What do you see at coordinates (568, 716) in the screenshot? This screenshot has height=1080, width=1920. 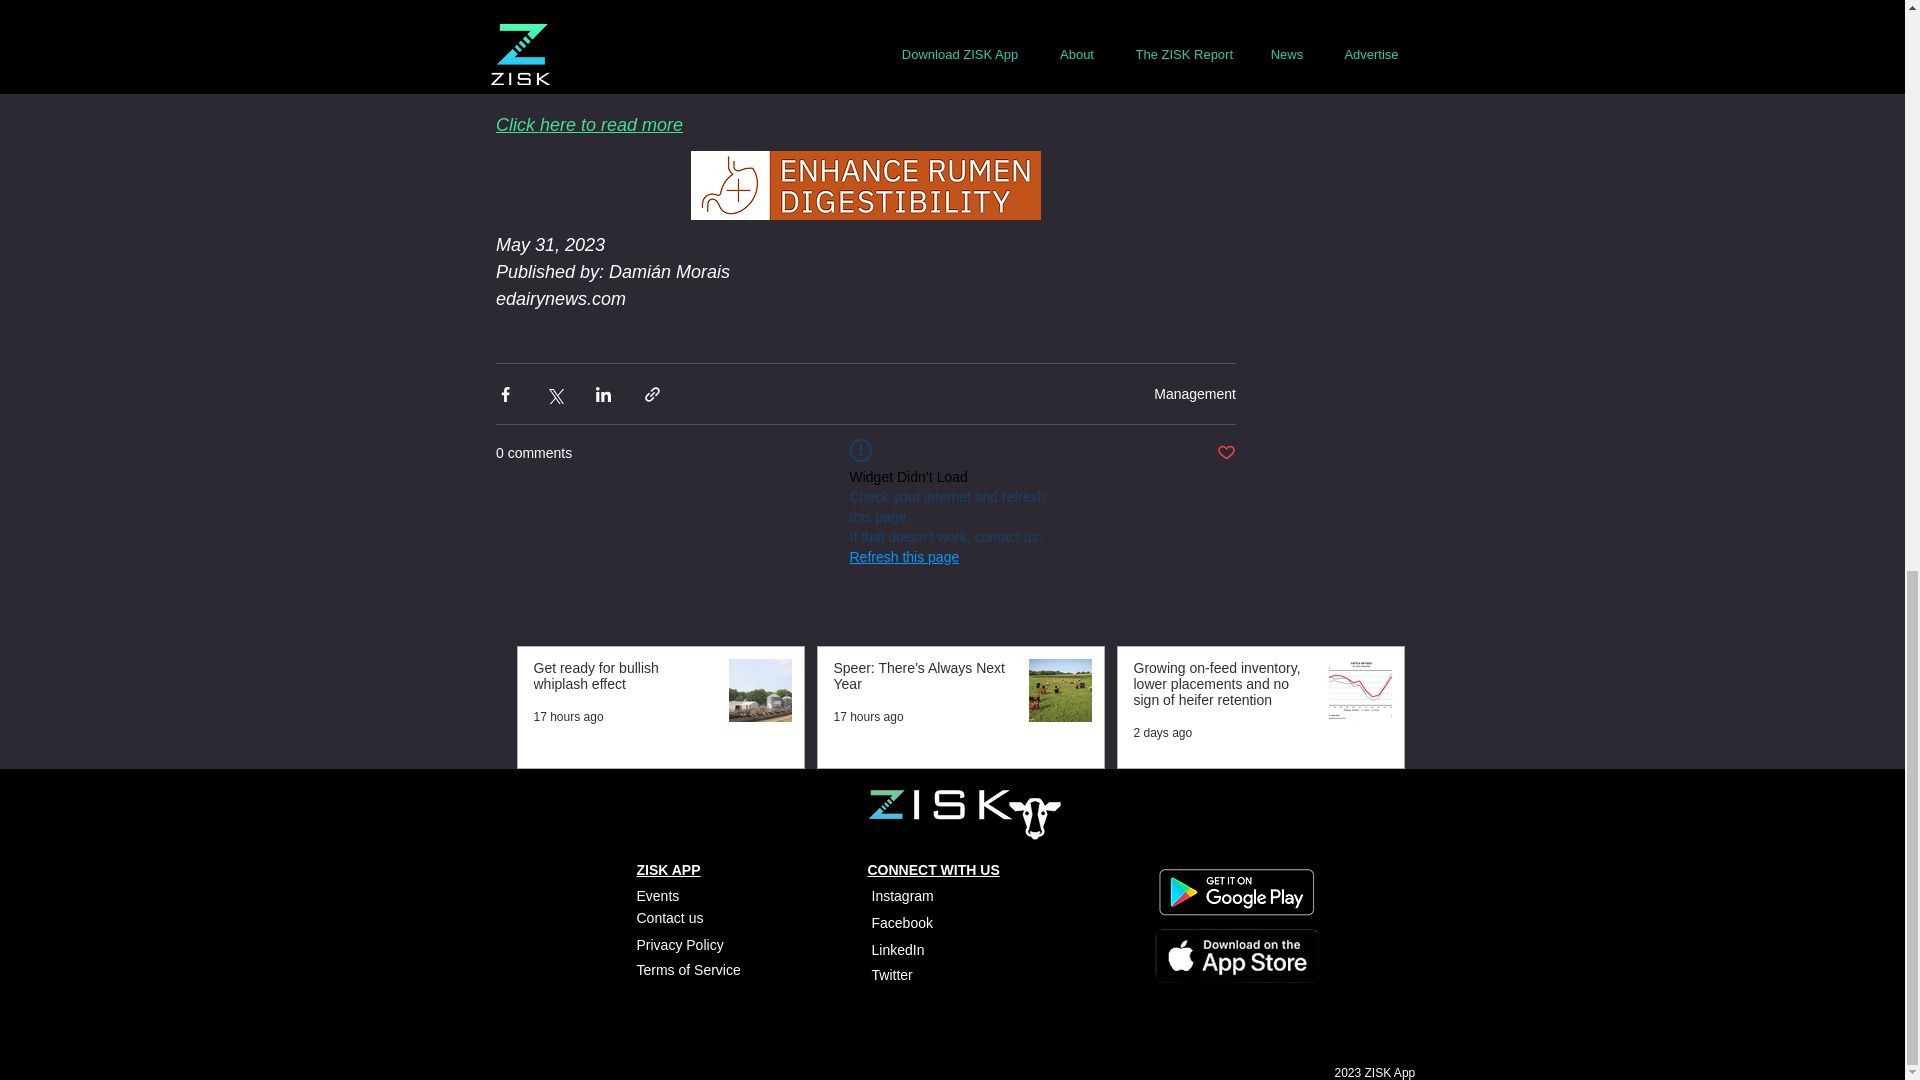 I see `17 hours ago` at bounding box center [568, 716].